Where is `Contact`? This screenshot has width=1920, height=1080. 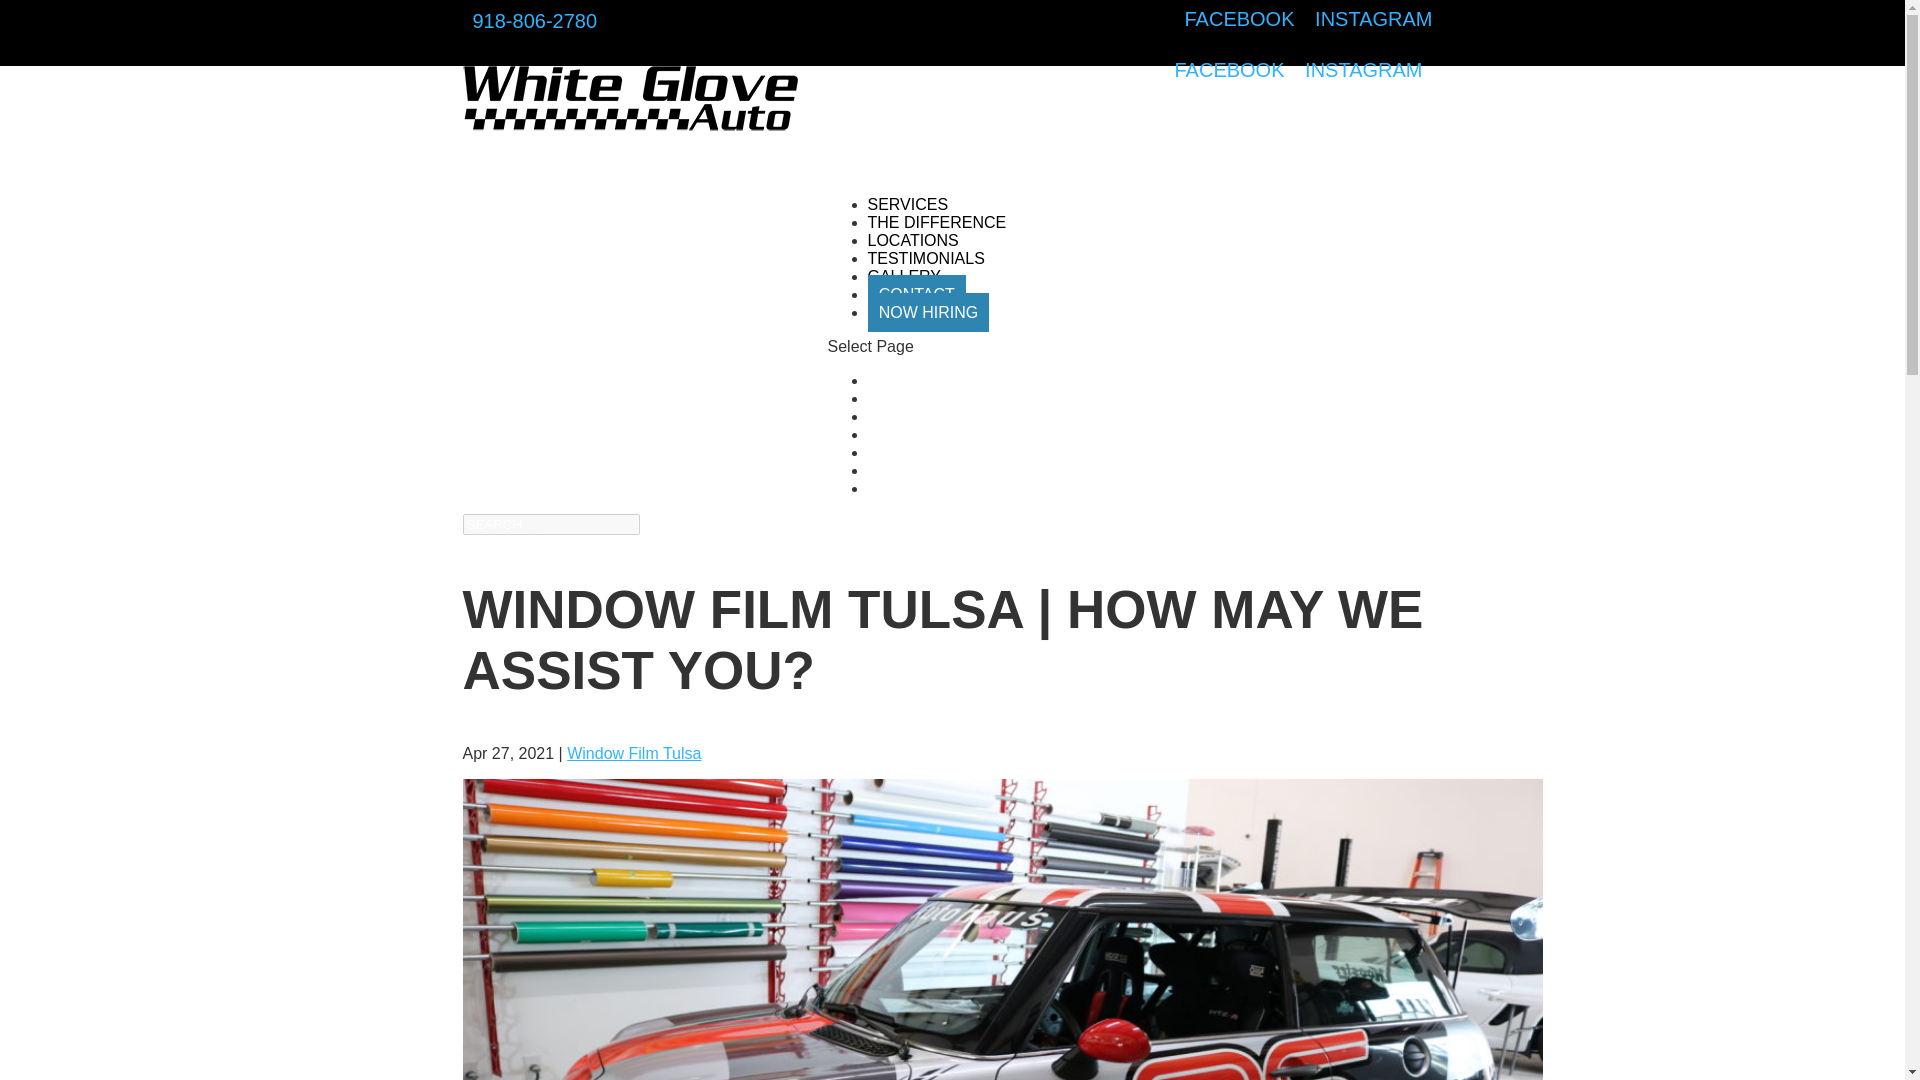 Contact is located at coordinates (895, 470).